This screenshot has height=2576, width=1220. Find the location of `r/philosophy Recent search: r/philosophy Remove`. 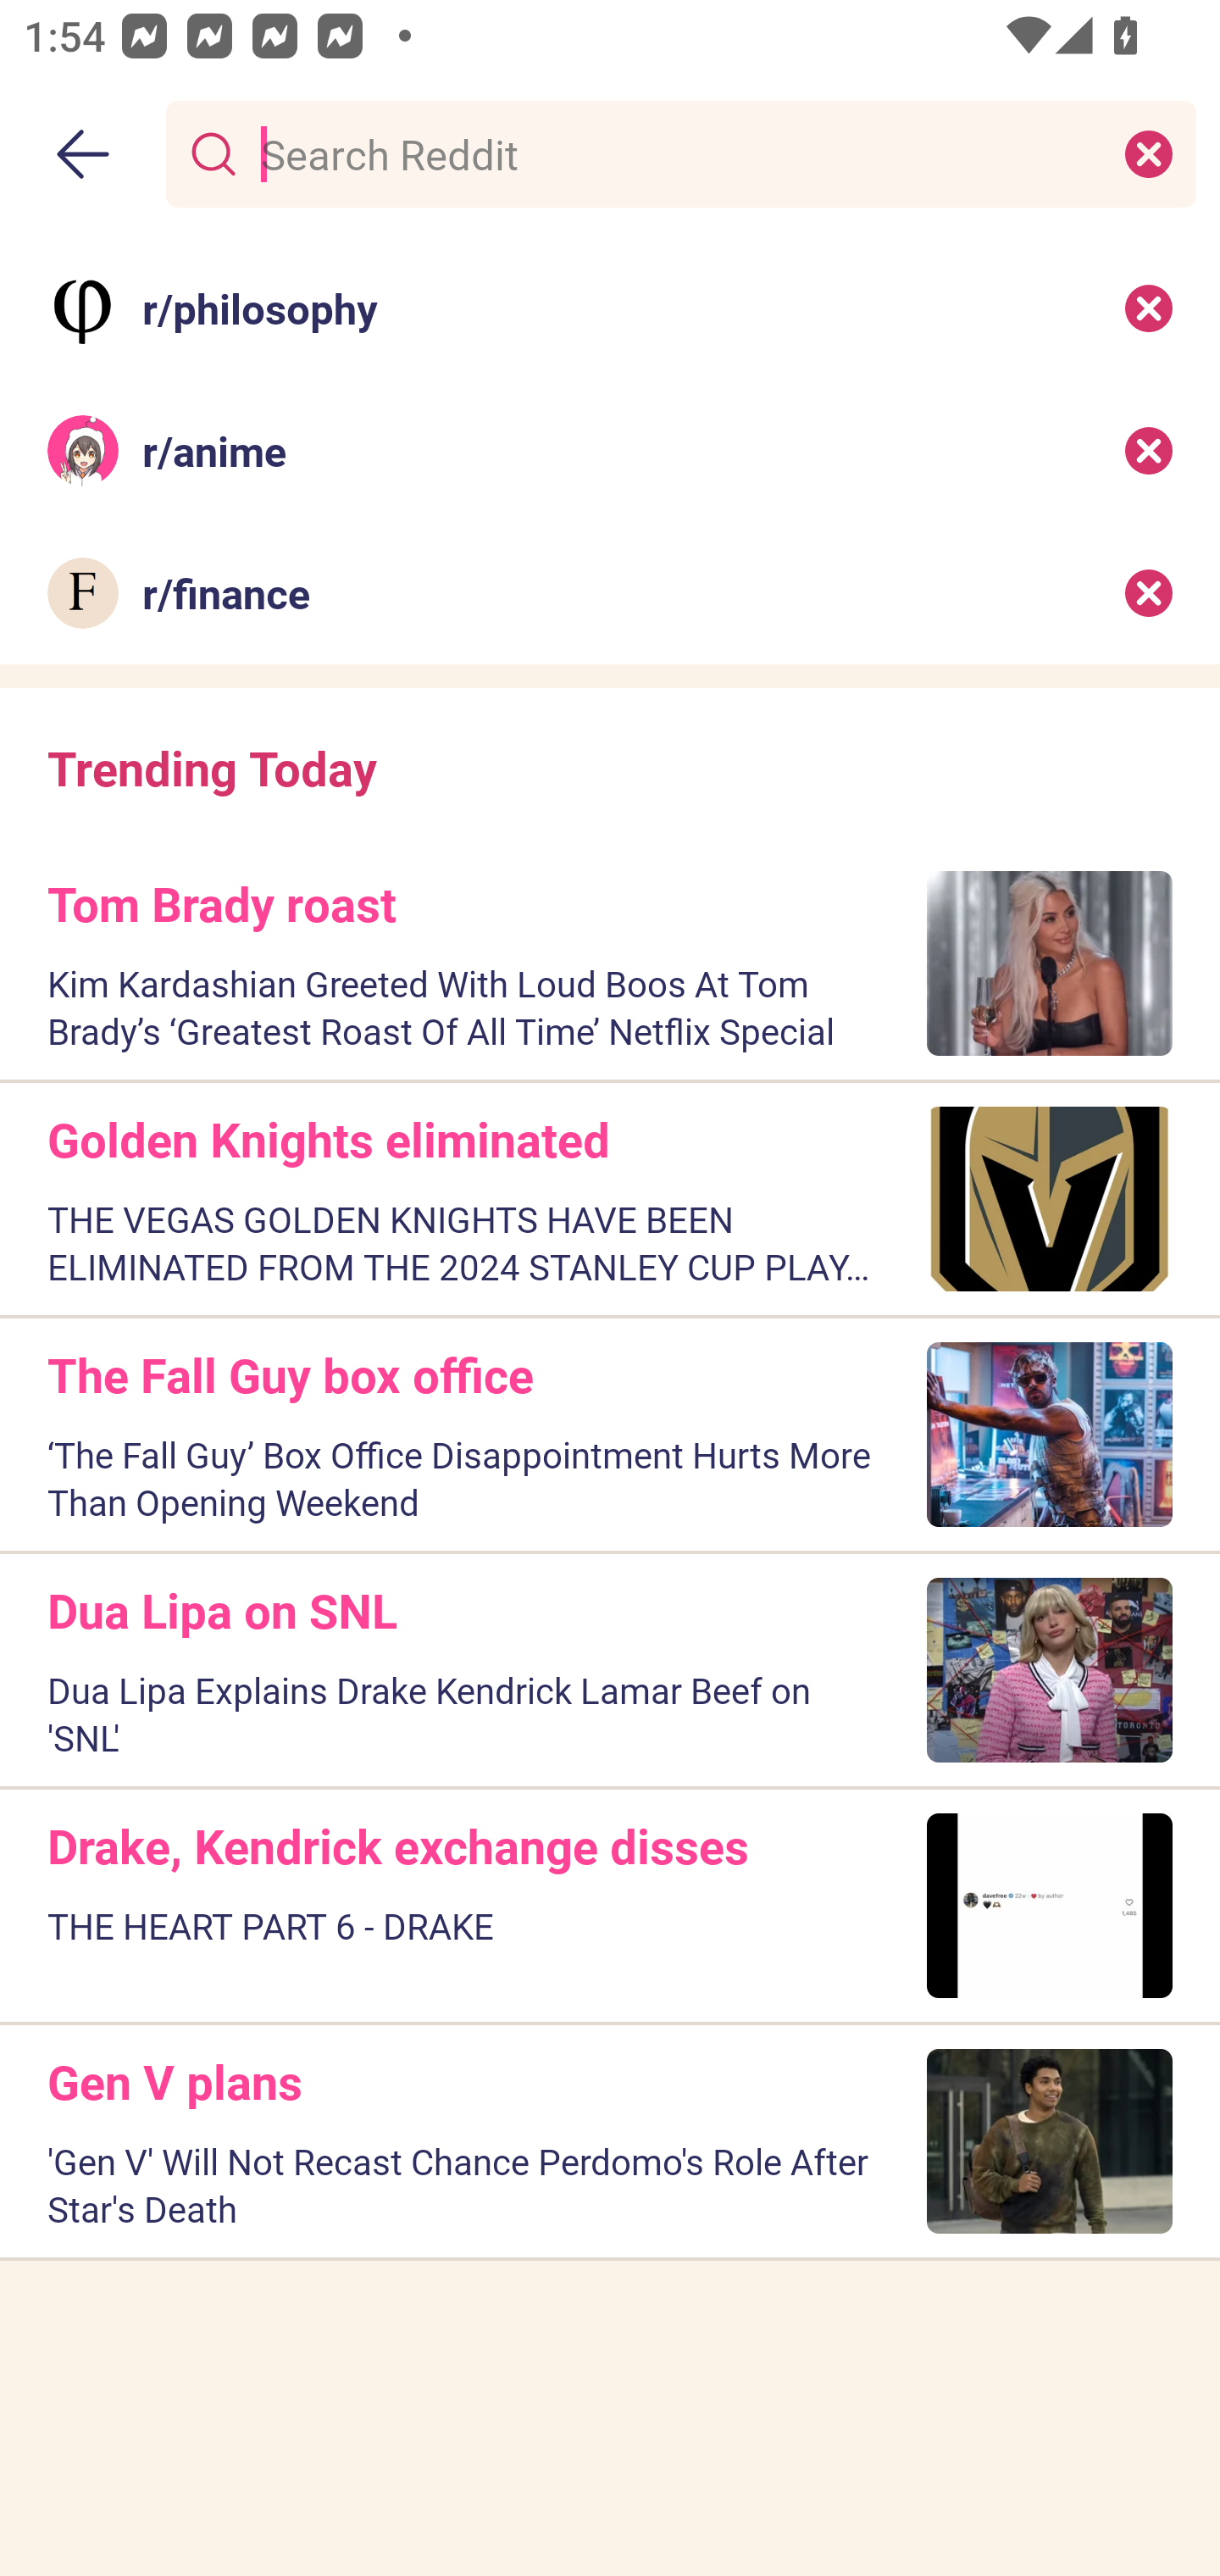

r/philosophy Recent search: r/philosophy Remove is located at coordinates (610, 307).